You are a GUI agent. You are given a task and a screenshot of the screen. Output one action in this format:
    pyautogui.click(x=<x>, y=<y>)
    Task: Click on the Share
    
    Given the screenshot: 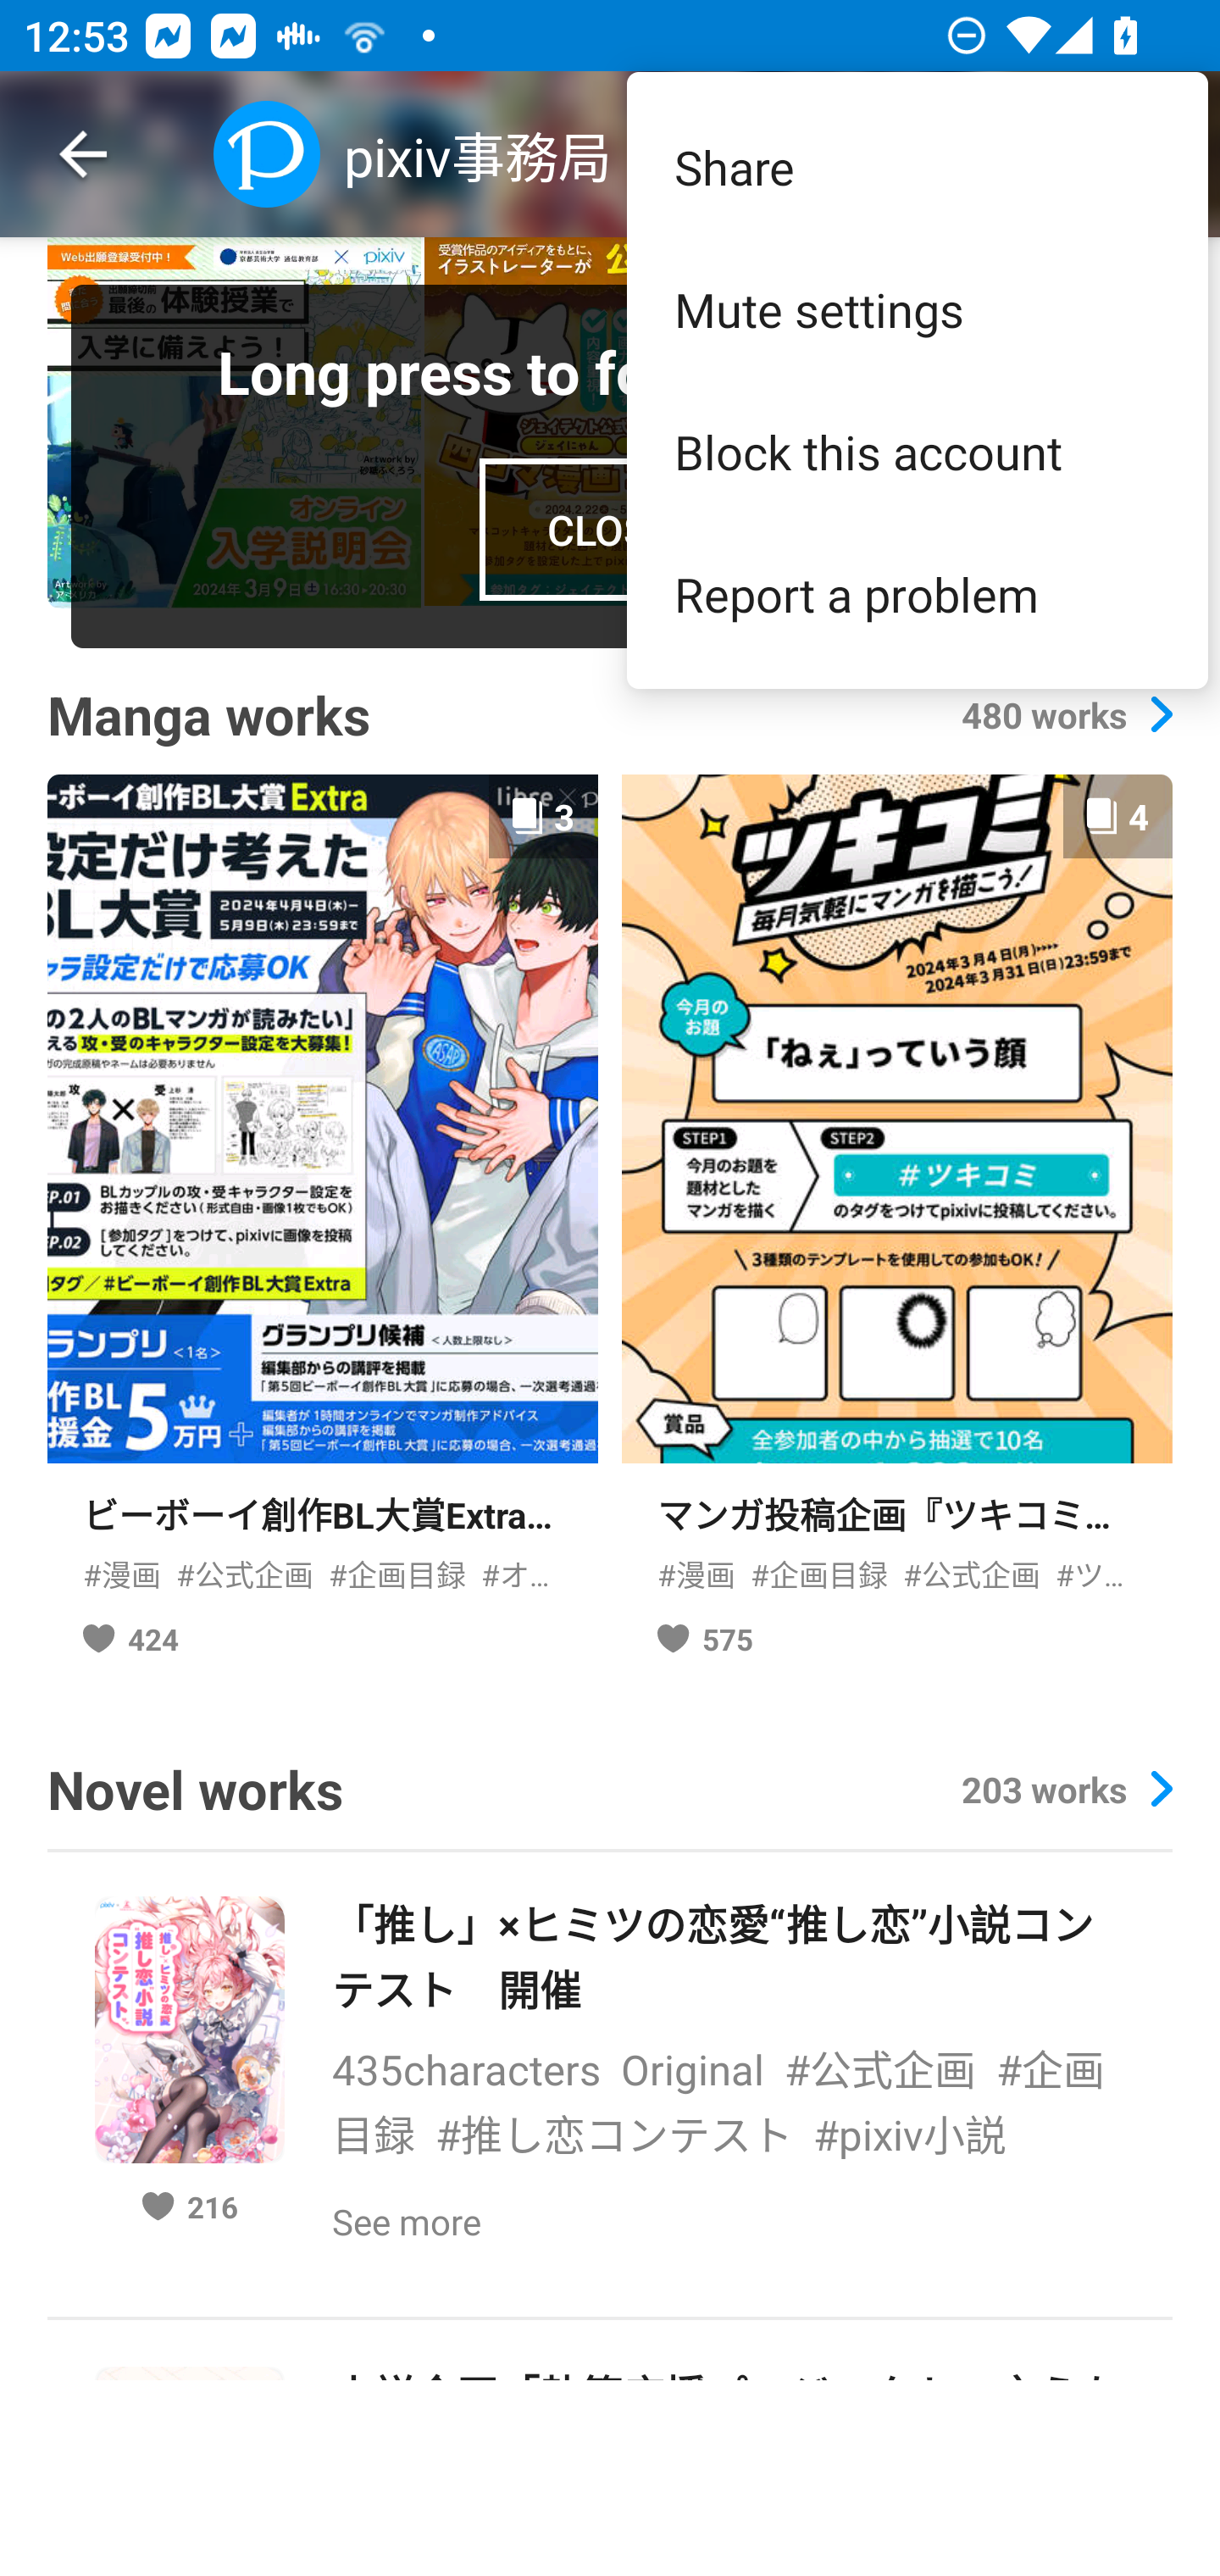 What is the action you would take?
    pyautogui.click(x=917, y=166)
    